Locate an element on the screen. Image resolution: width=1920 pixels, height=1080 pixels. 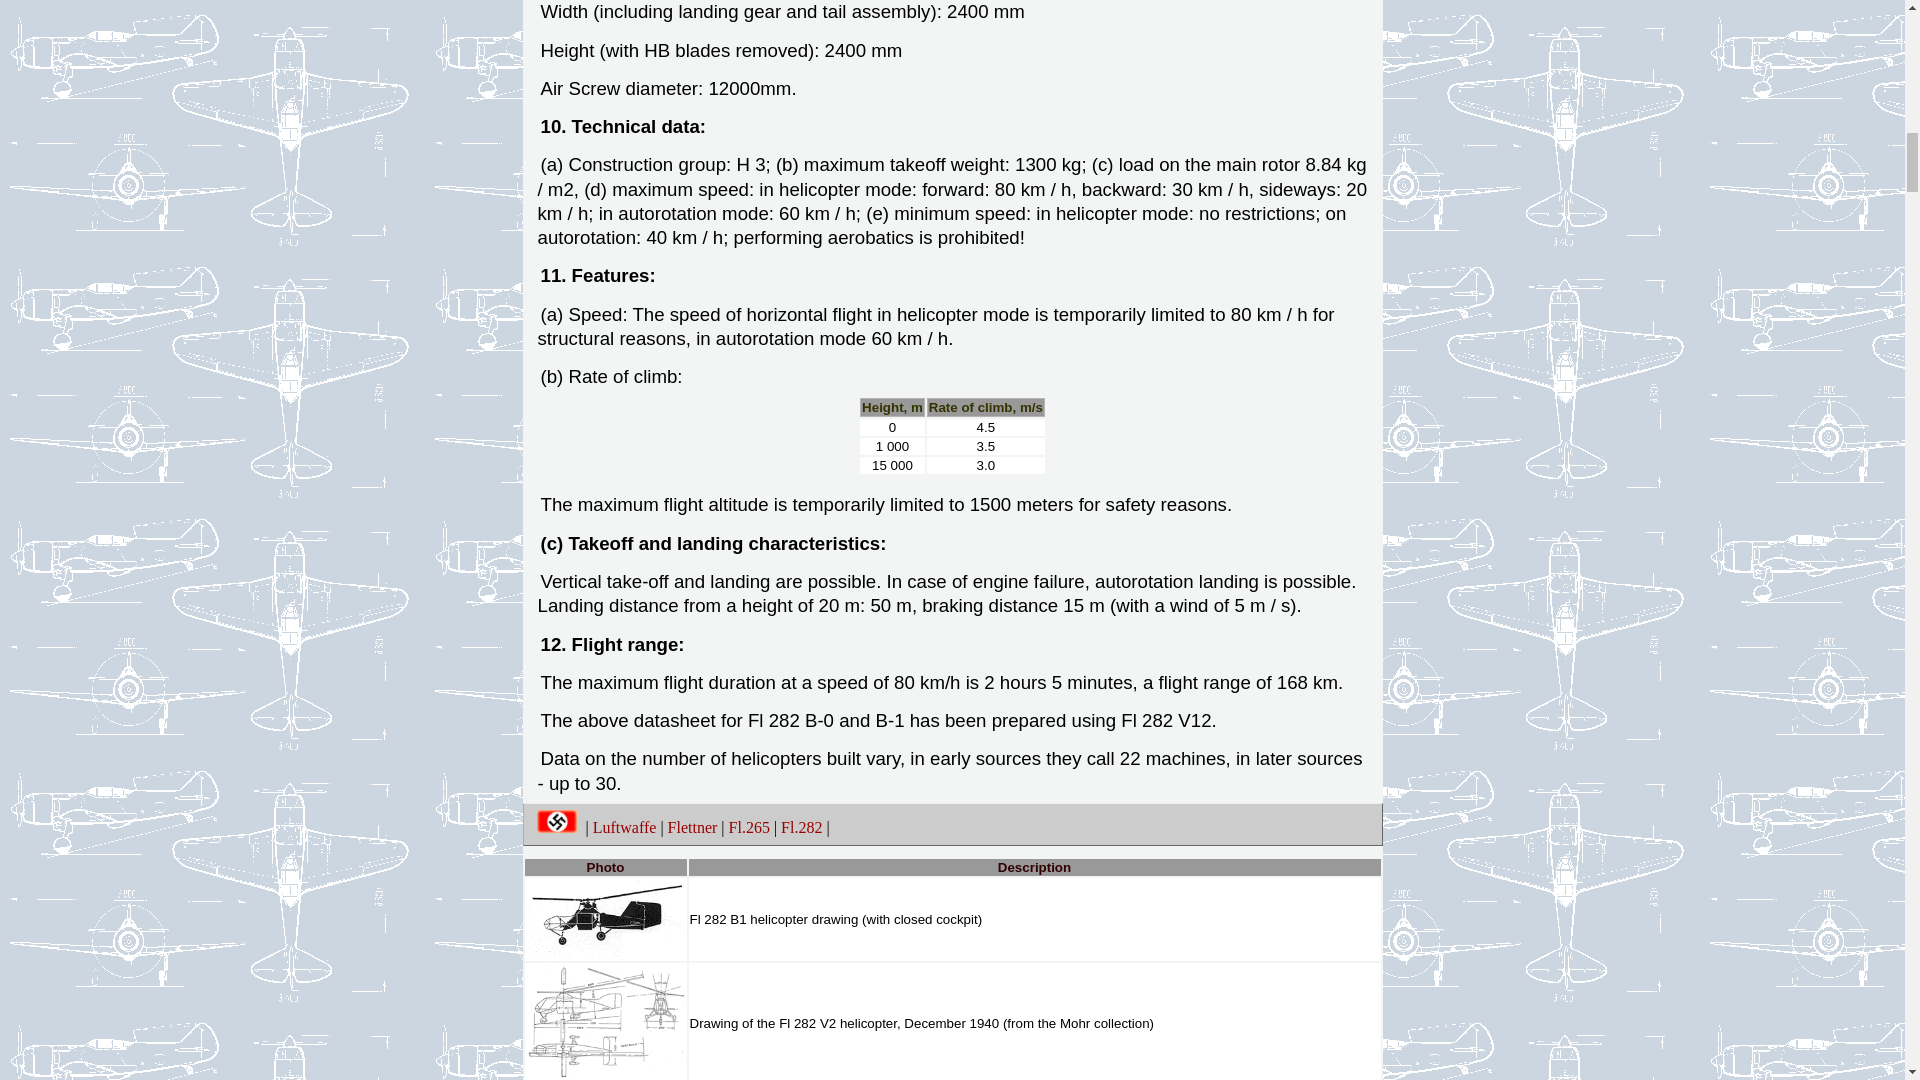
Fl.282 is located at coordinates (801, 826).